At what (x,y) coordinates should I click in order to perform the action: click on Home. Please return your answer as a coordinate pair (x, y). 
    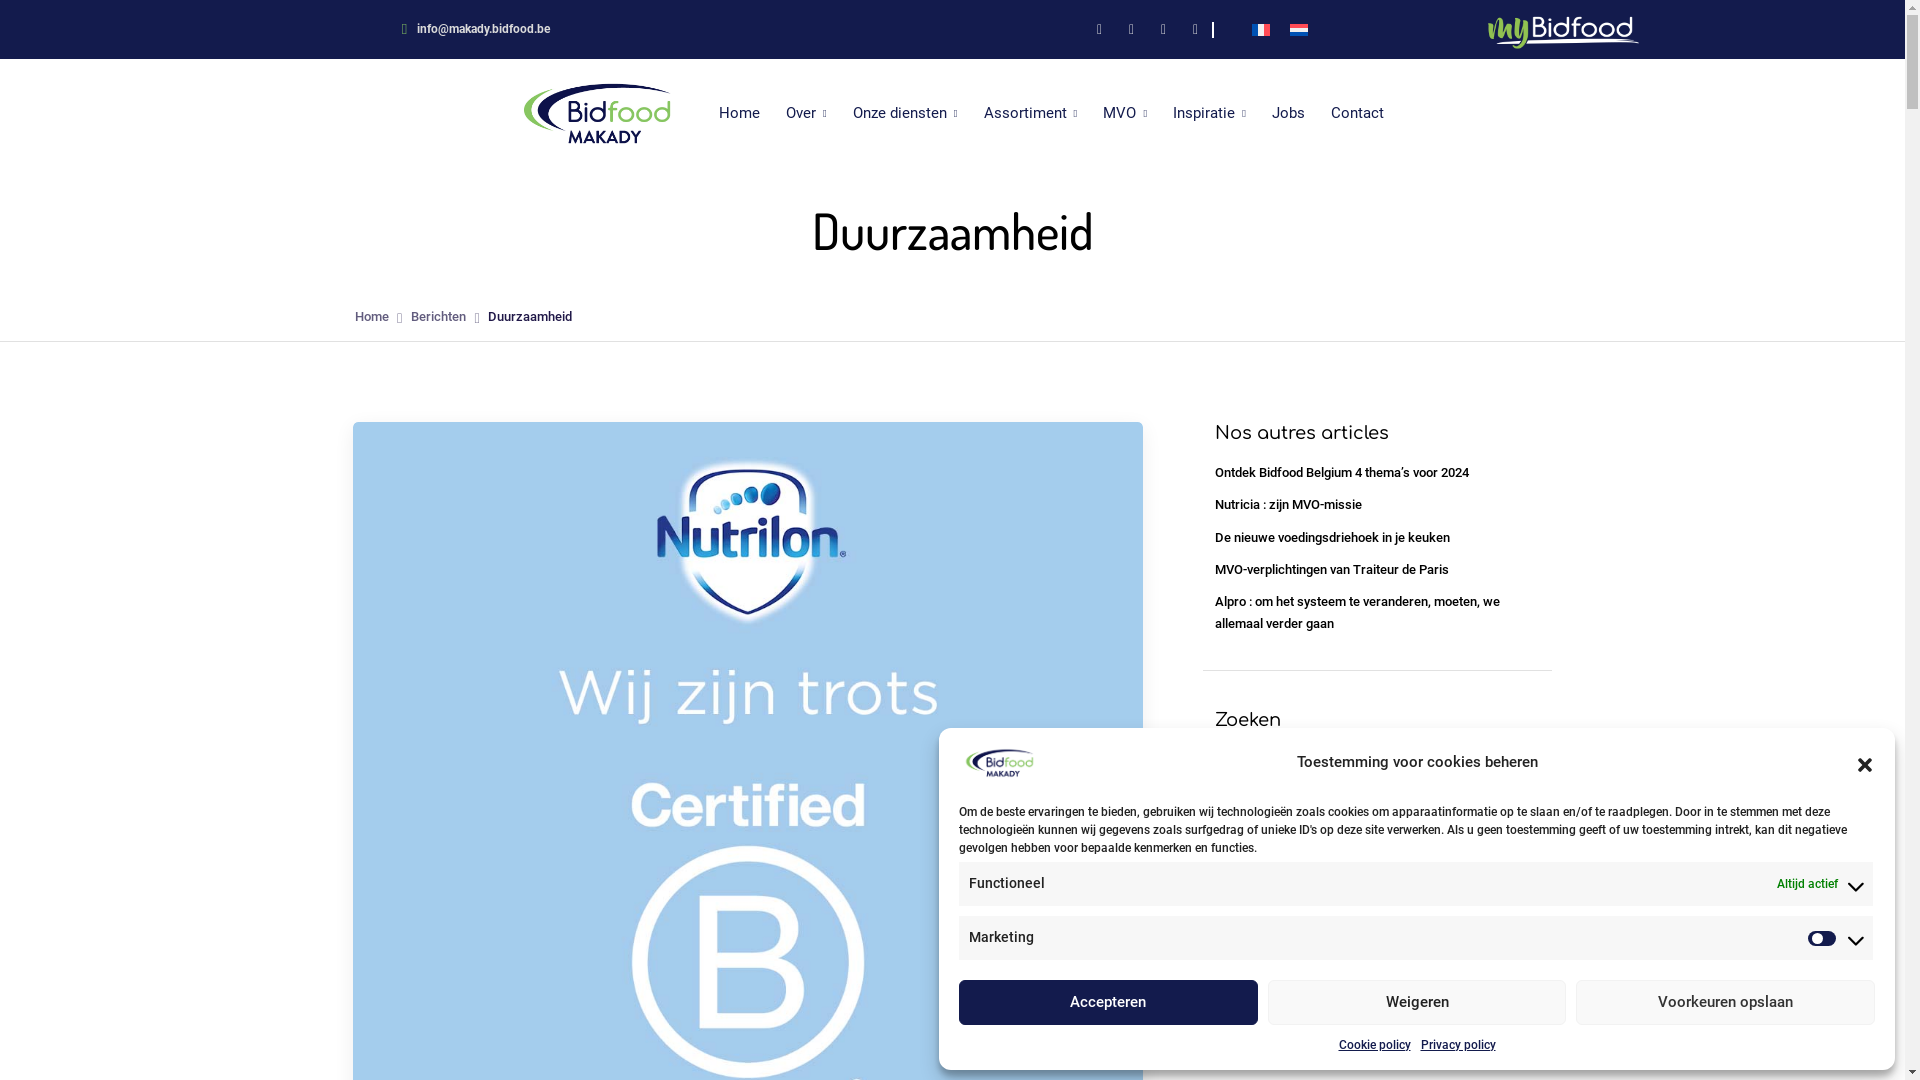
    Looking at the image, I should click on (371, 316).